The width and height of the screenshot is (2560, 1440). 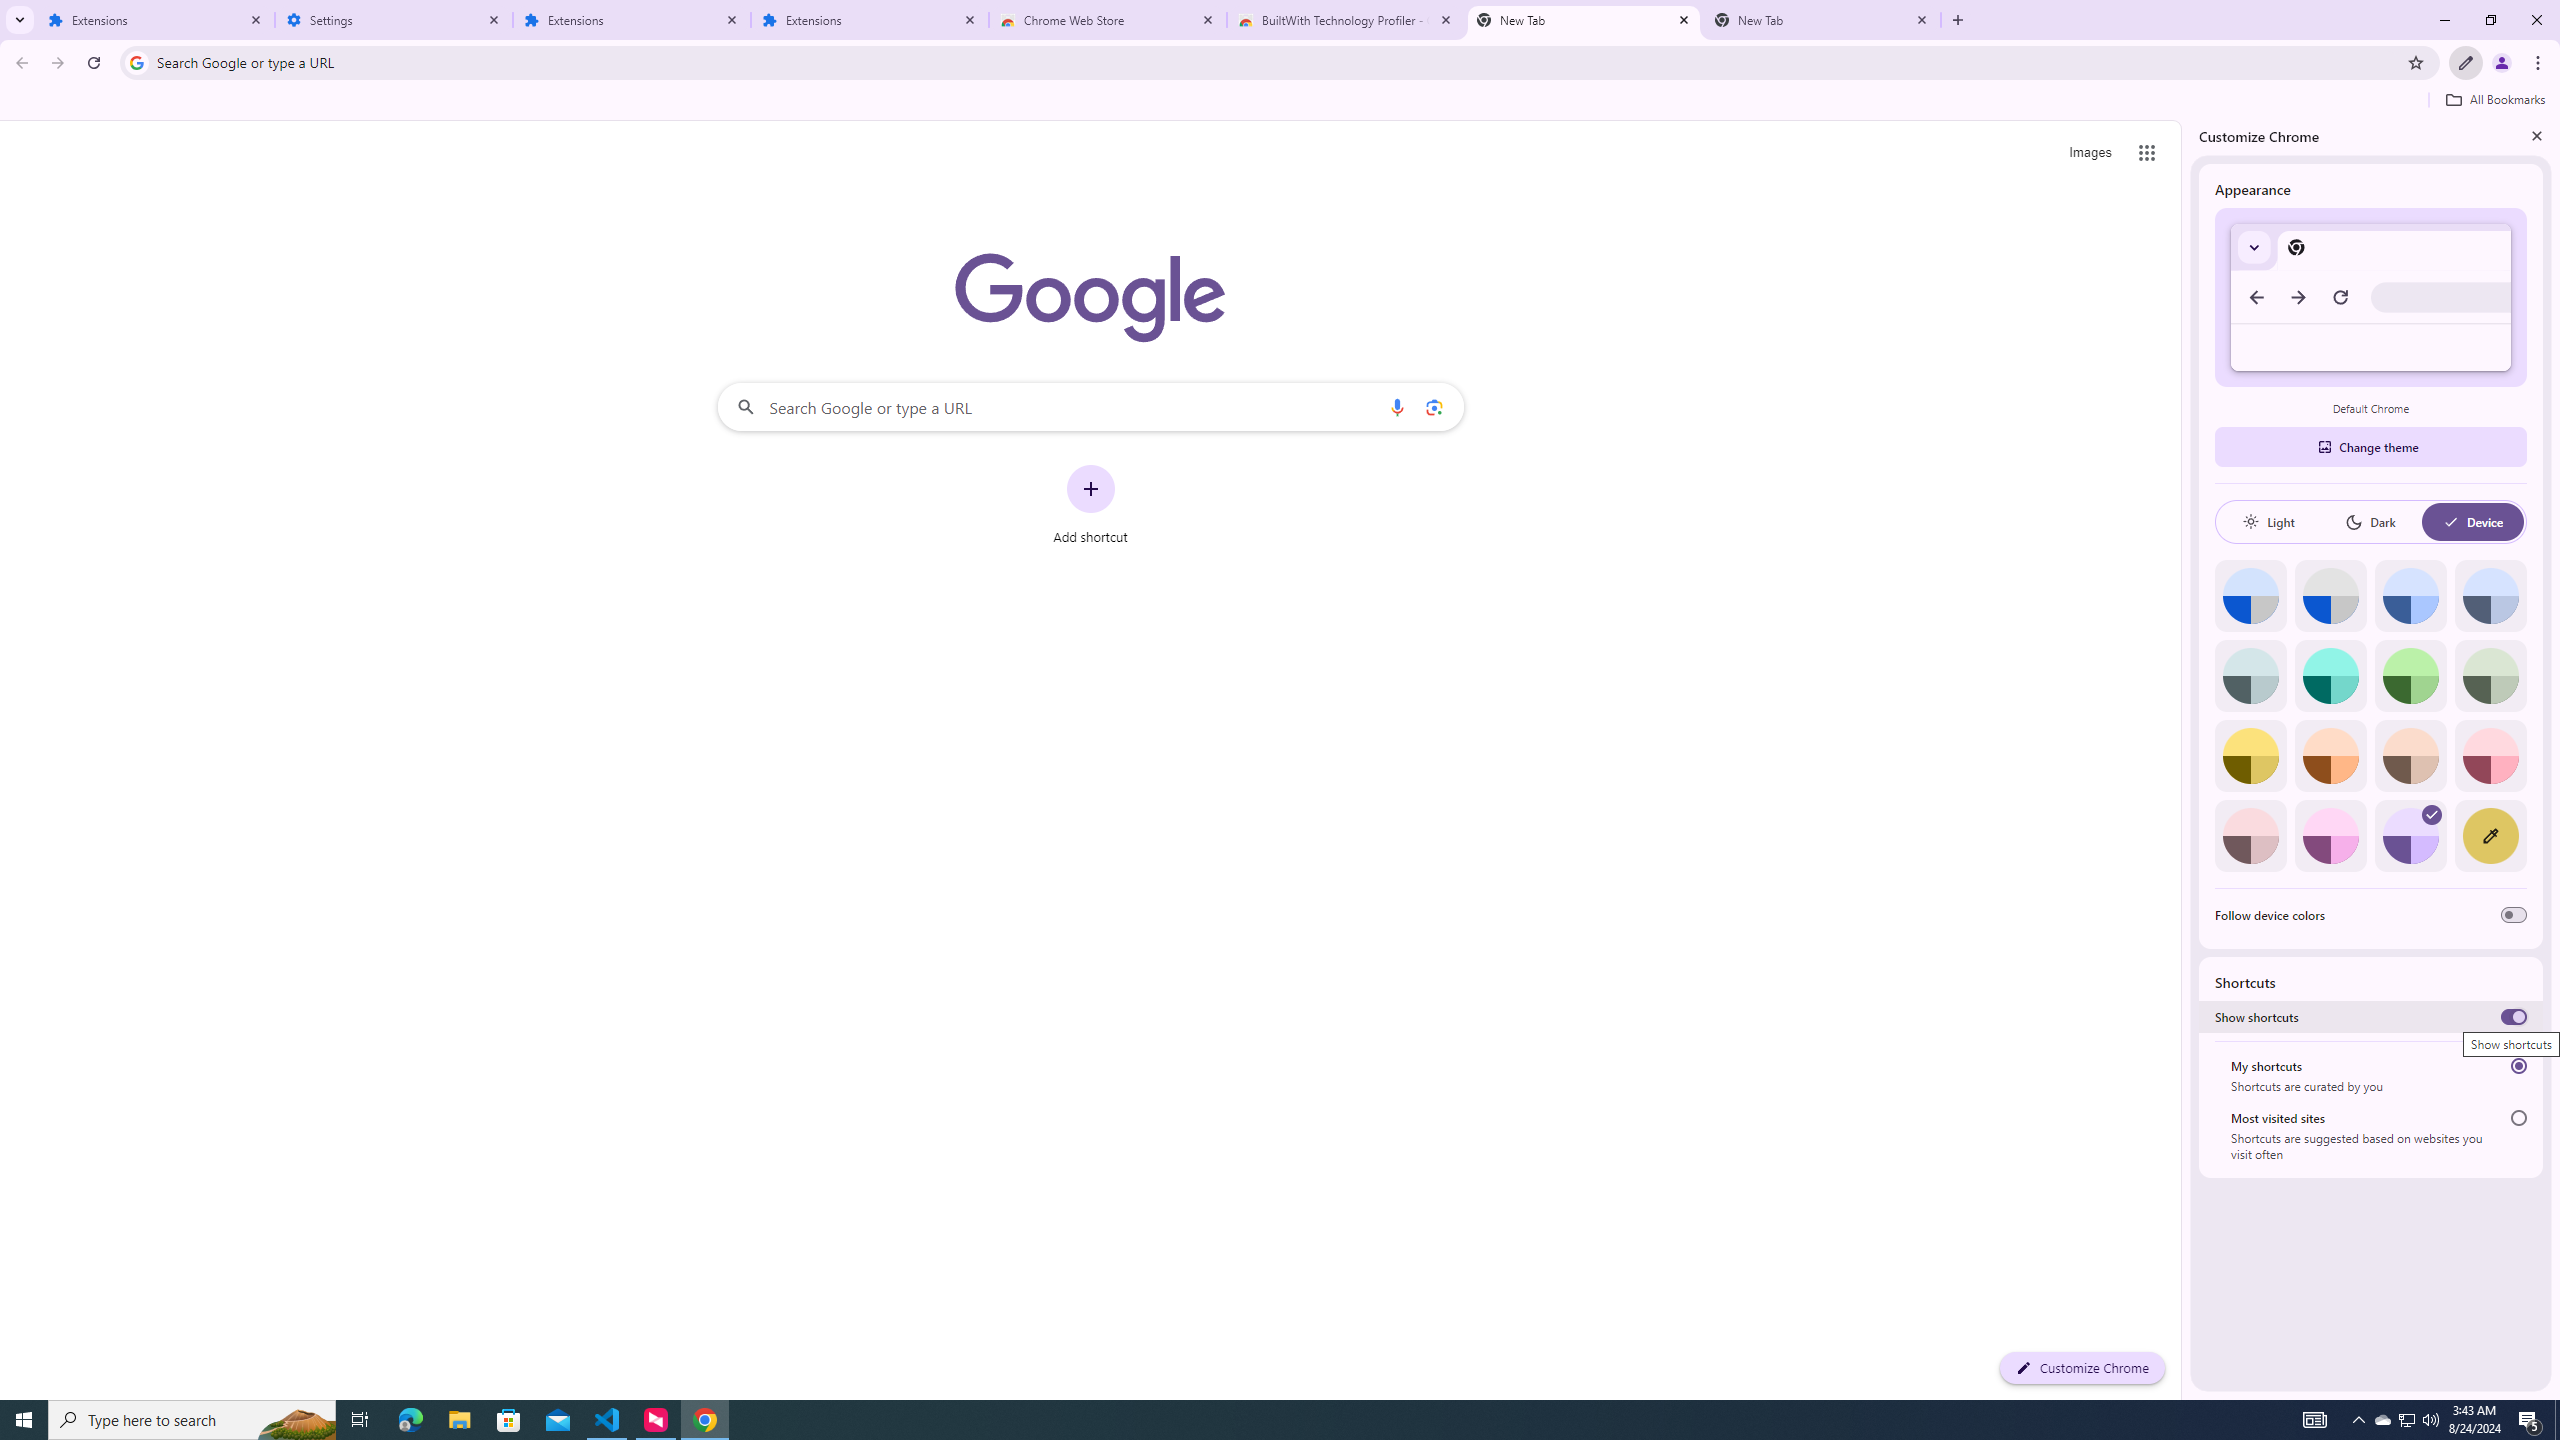 I want to click on Rose, so click(x=2490, y=756).